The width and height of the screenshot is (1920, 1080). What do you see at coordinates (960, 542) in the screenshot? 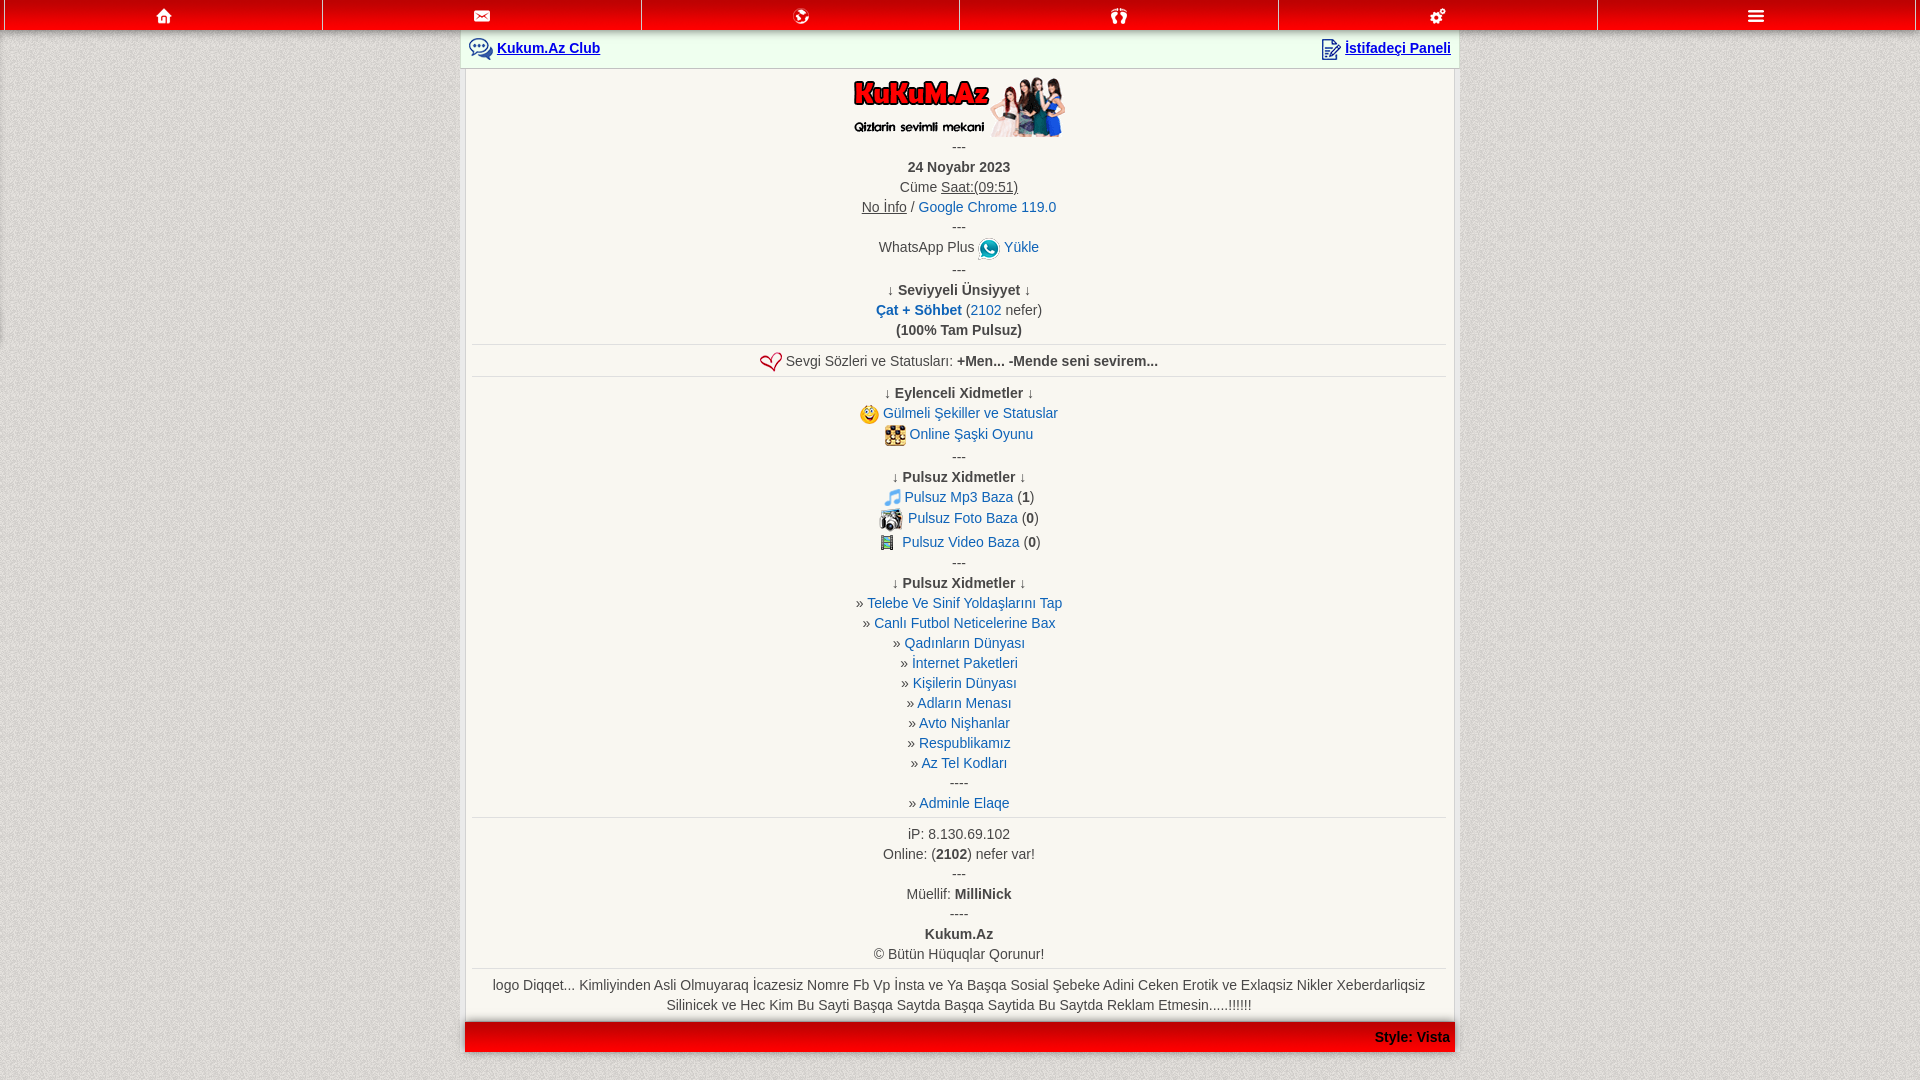
I see `Pulsuz Video Baza` at bounding box center [960, 542].